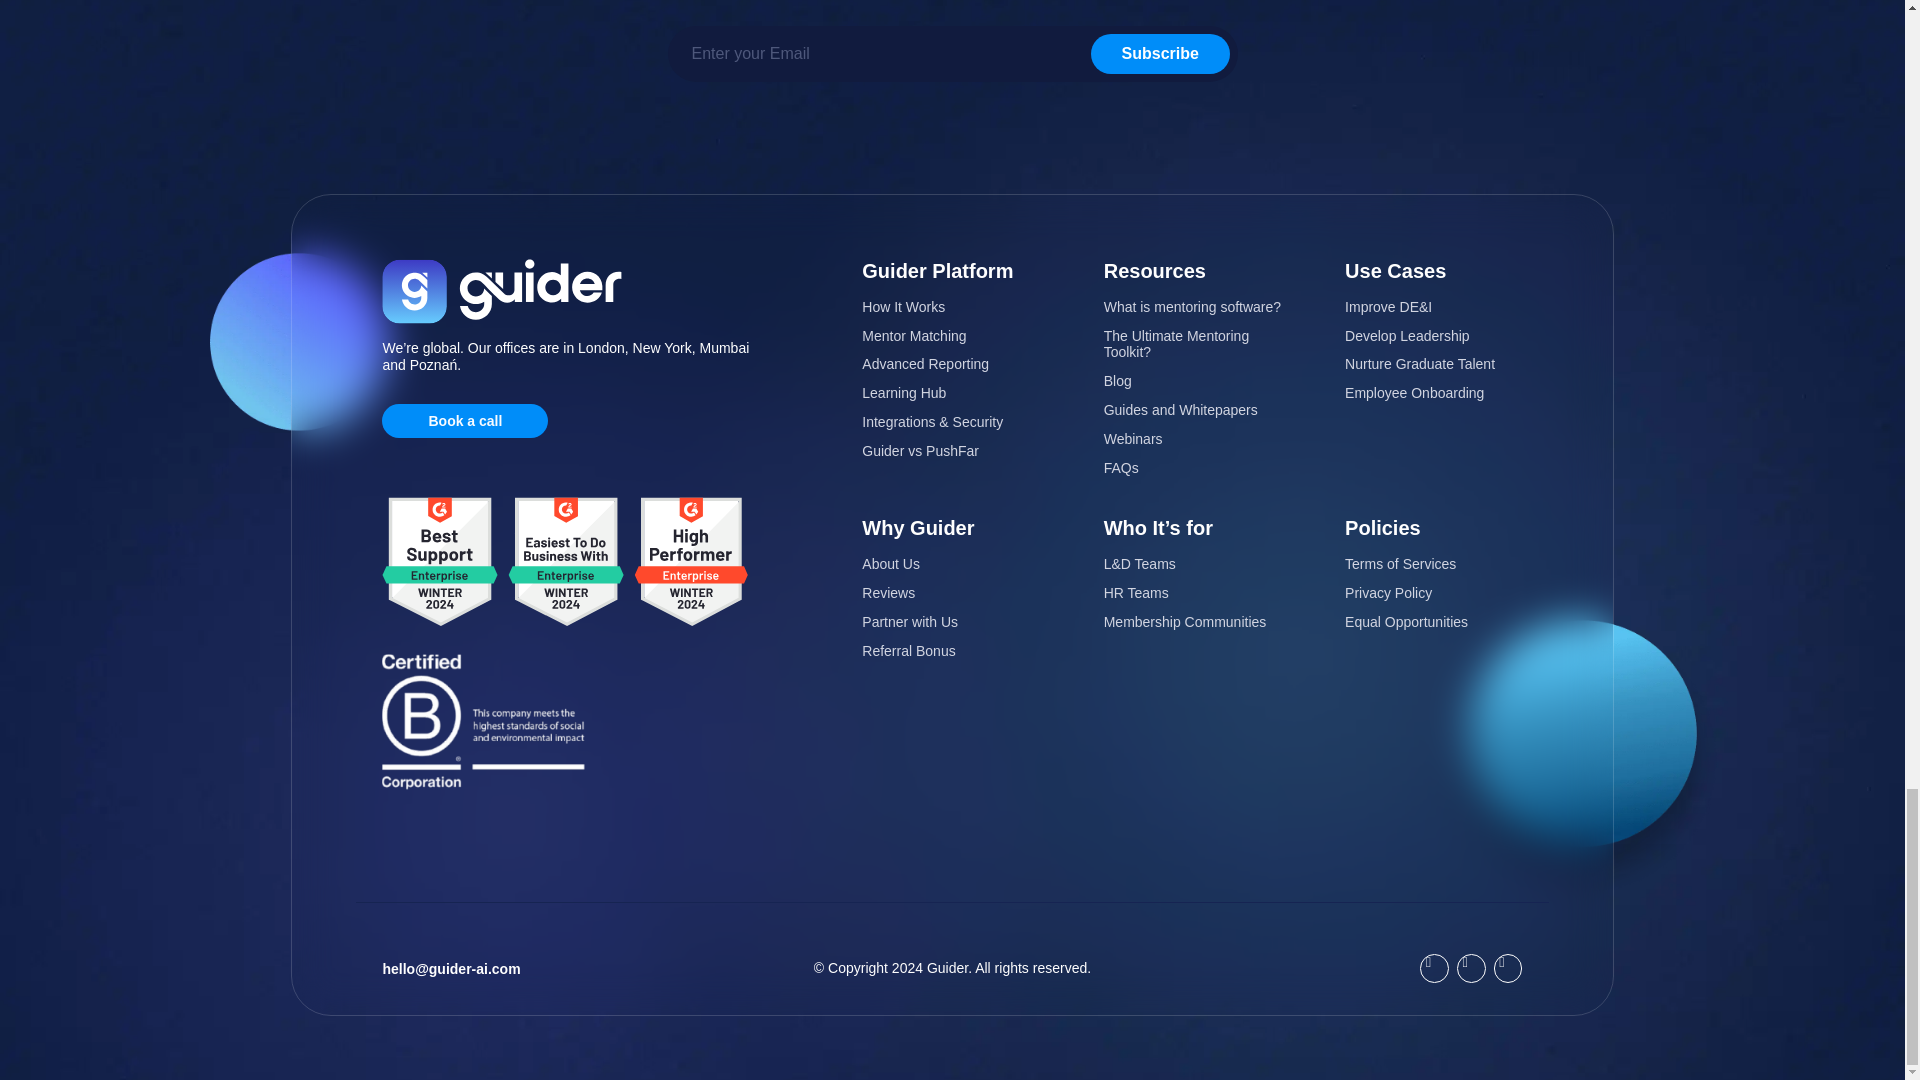  I want to click on Subscribe, so click(1160, 54).